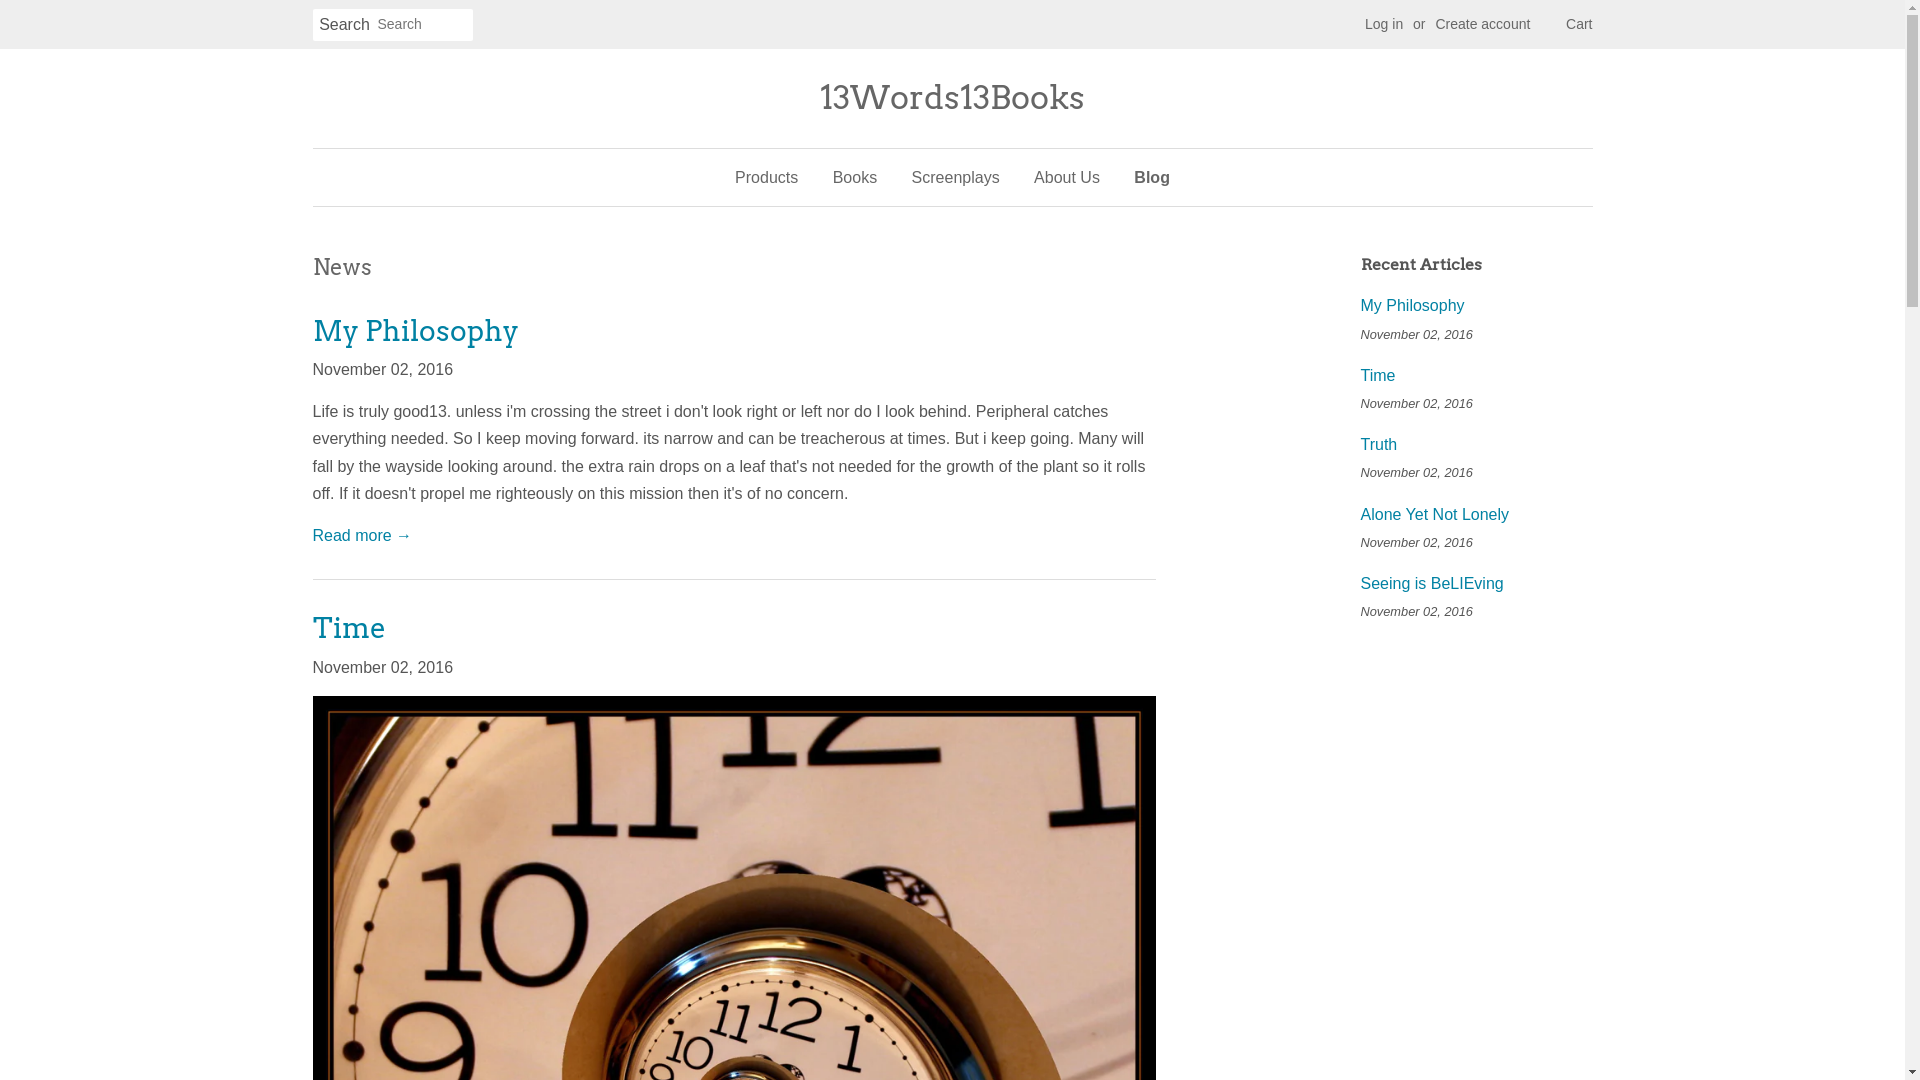 This screenshot has width=1920, height=1080. What do you see at coordinates (952, 98) in the screenshot?
I see `13Words13Books` at bounding box center [952, 98].